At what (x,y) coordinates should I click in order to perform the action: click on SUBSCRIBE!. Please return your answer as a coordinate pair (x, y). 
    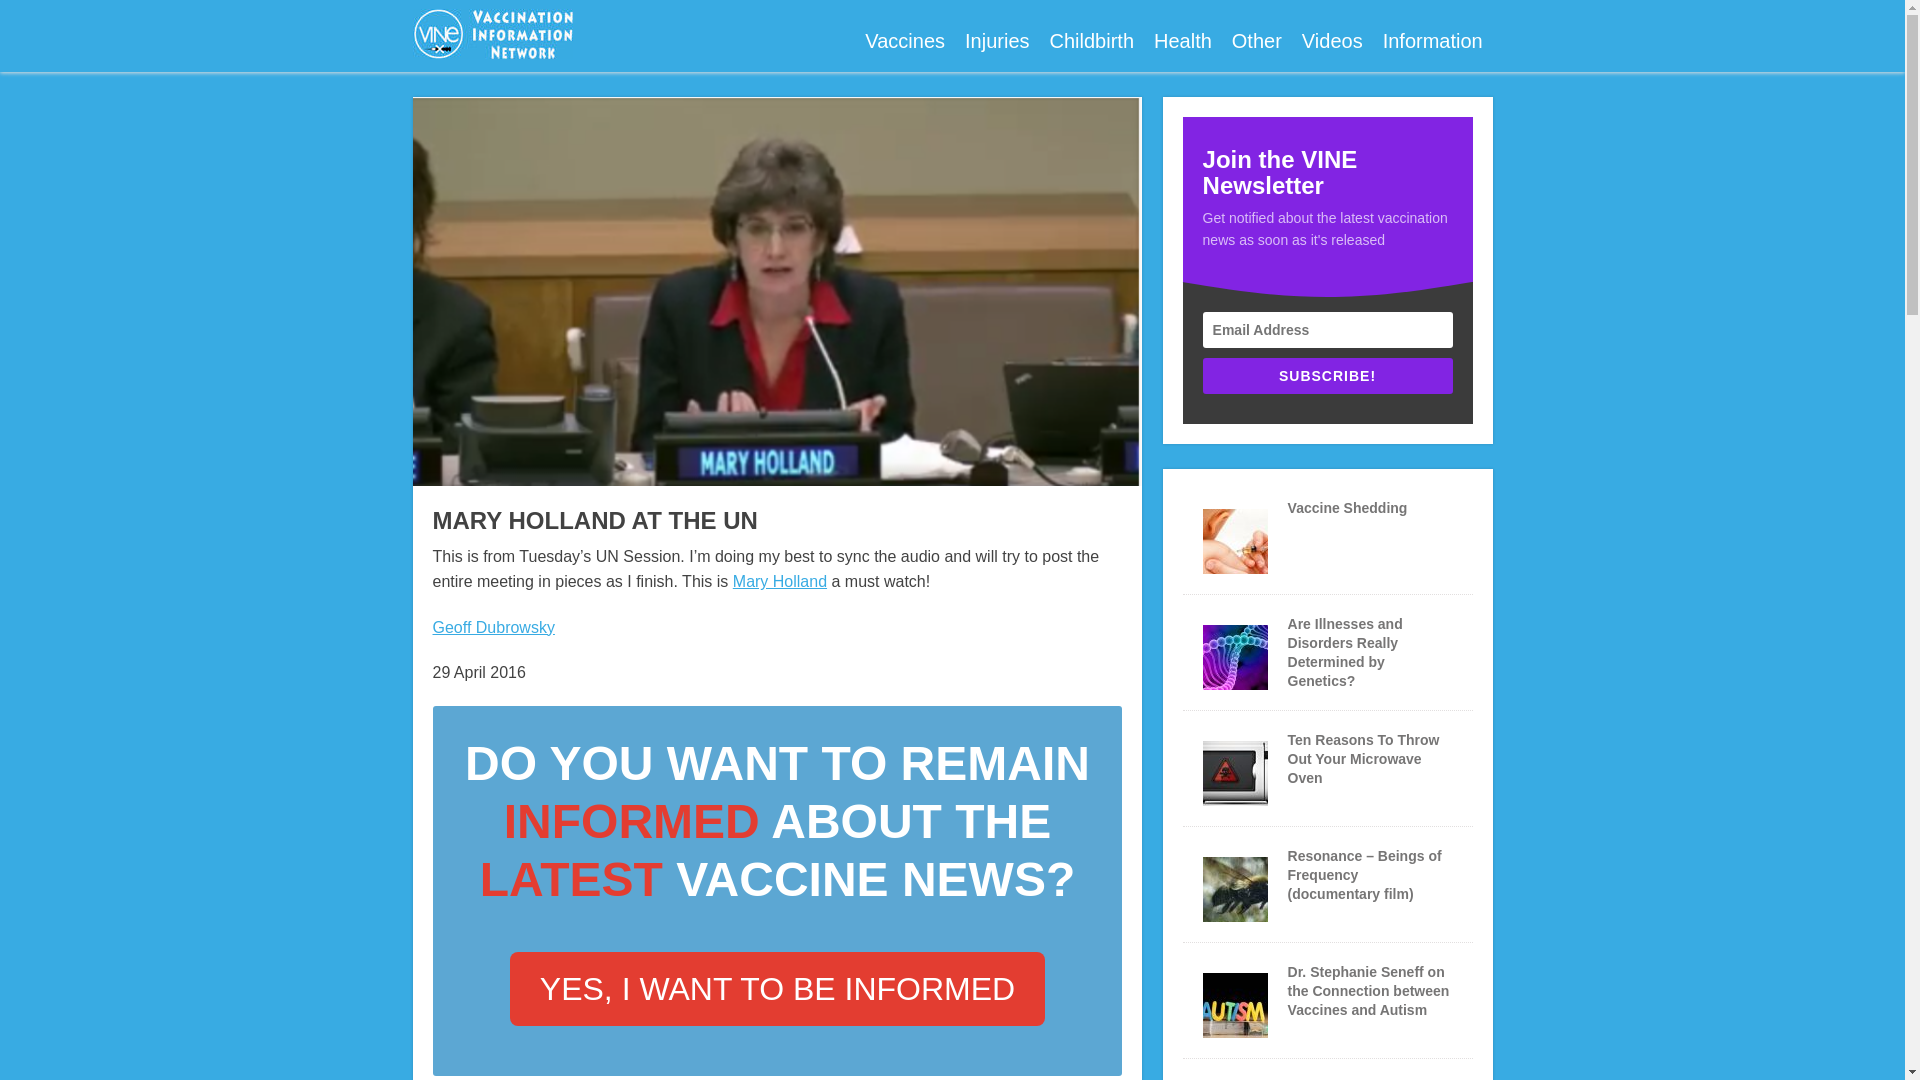
    Looking at the image, I should click on (1328, 376).